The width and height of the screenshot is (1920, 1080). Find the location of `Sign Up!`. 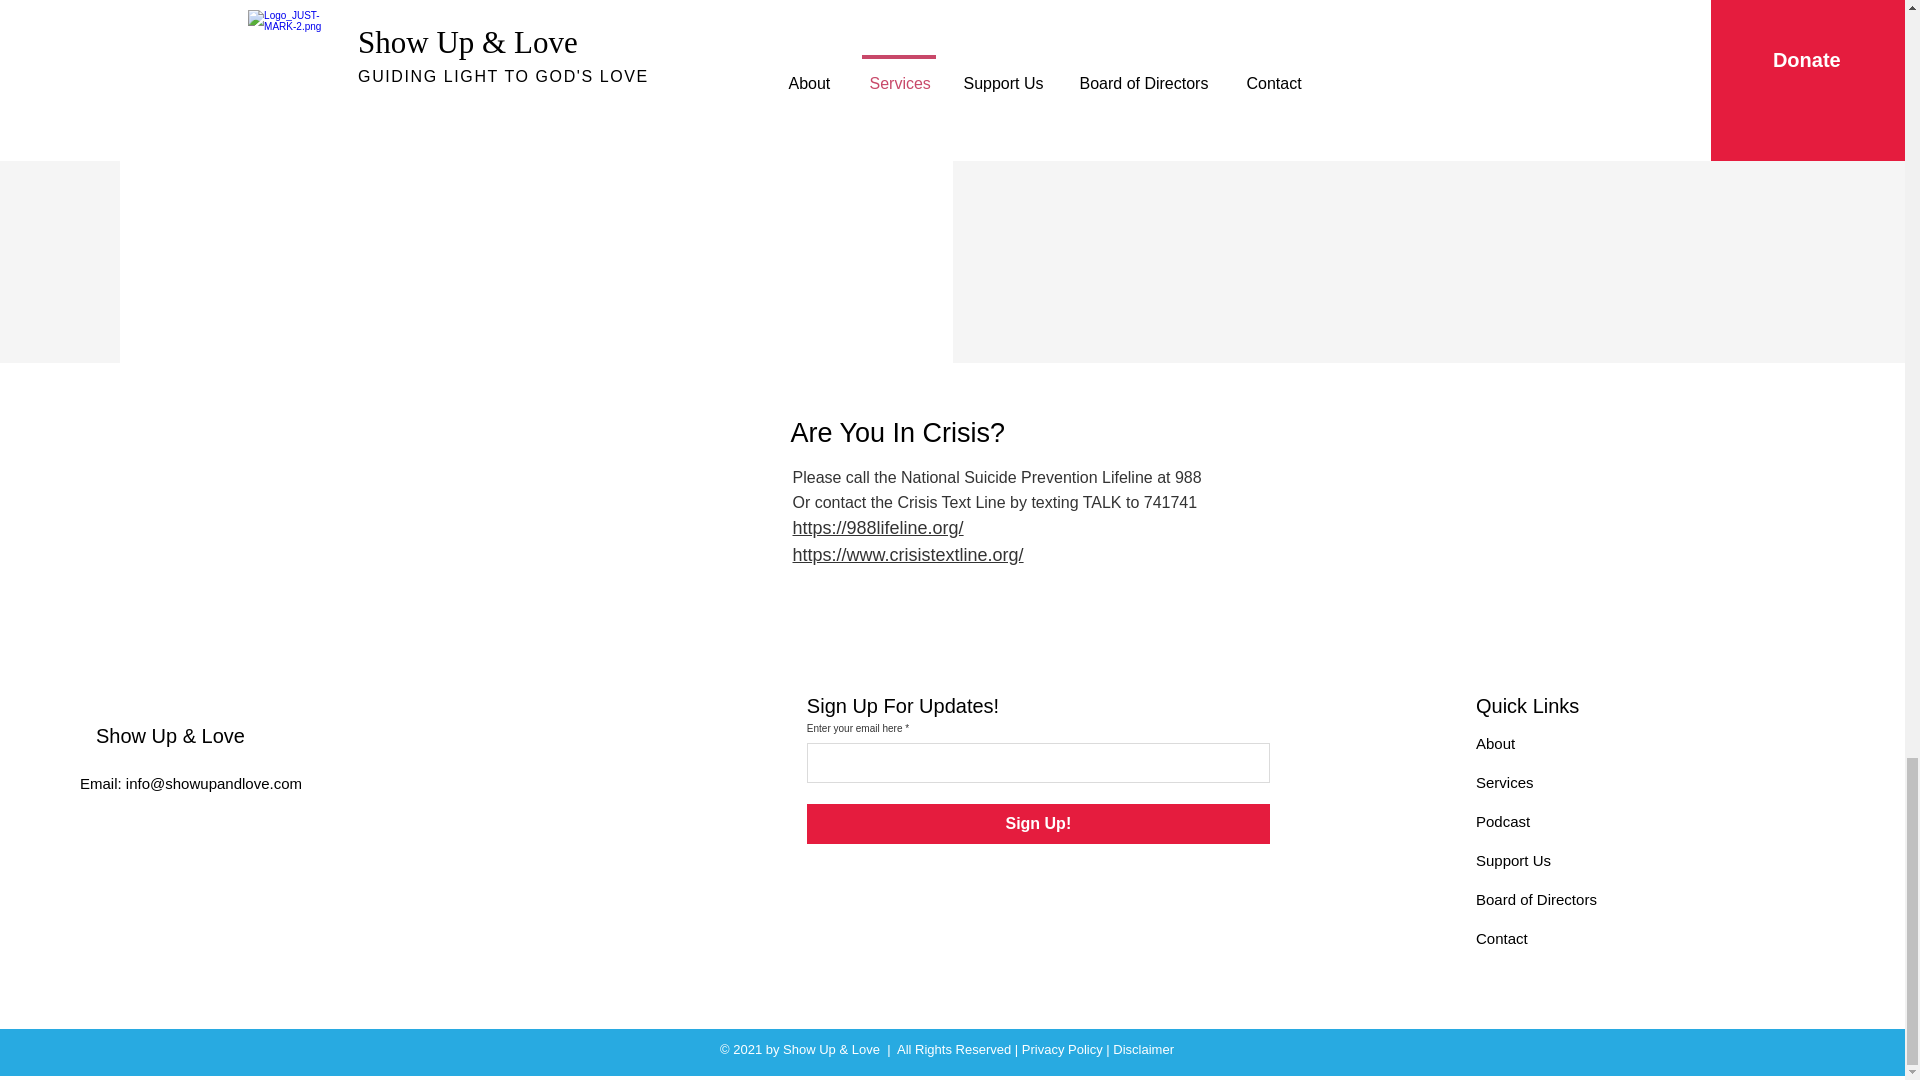

Sign Up! is located at coordinates (1038, 823).